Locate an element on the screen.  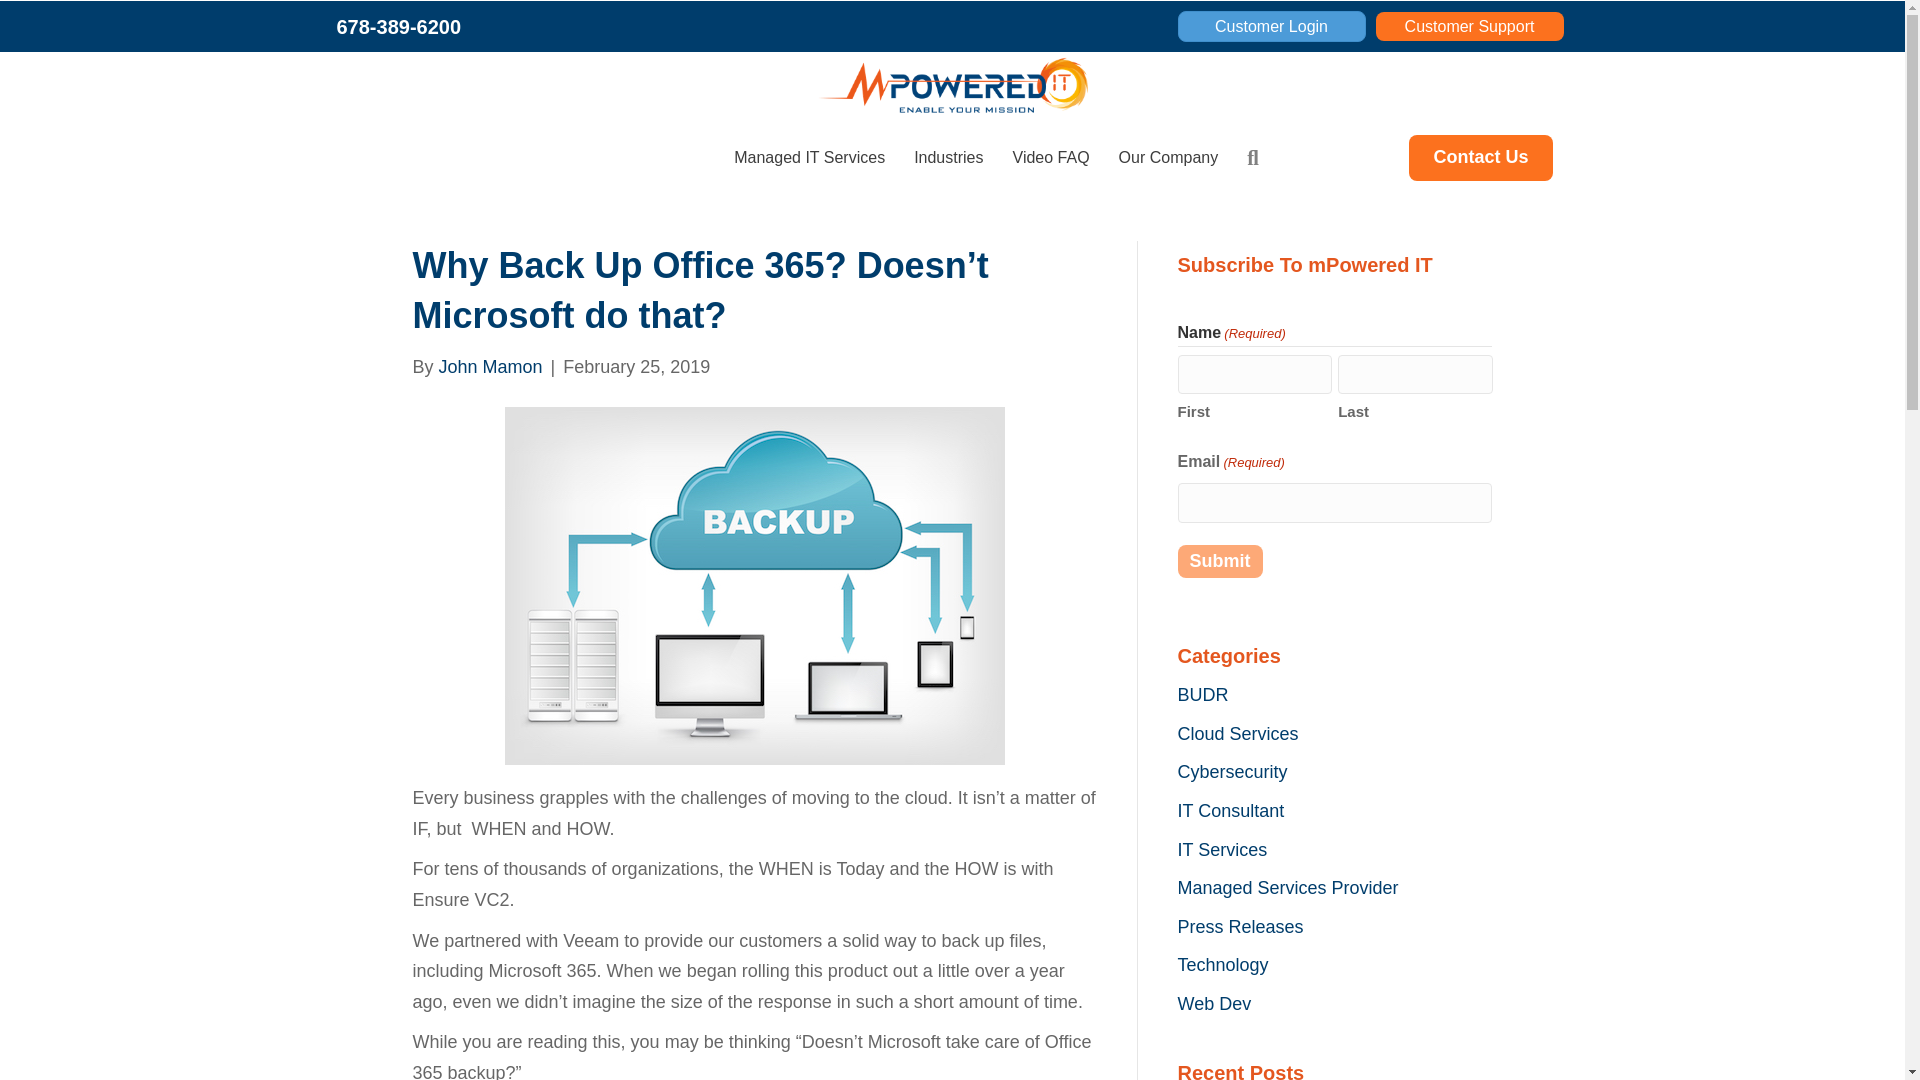
Customer Login is located at coordinates (1272, 26).